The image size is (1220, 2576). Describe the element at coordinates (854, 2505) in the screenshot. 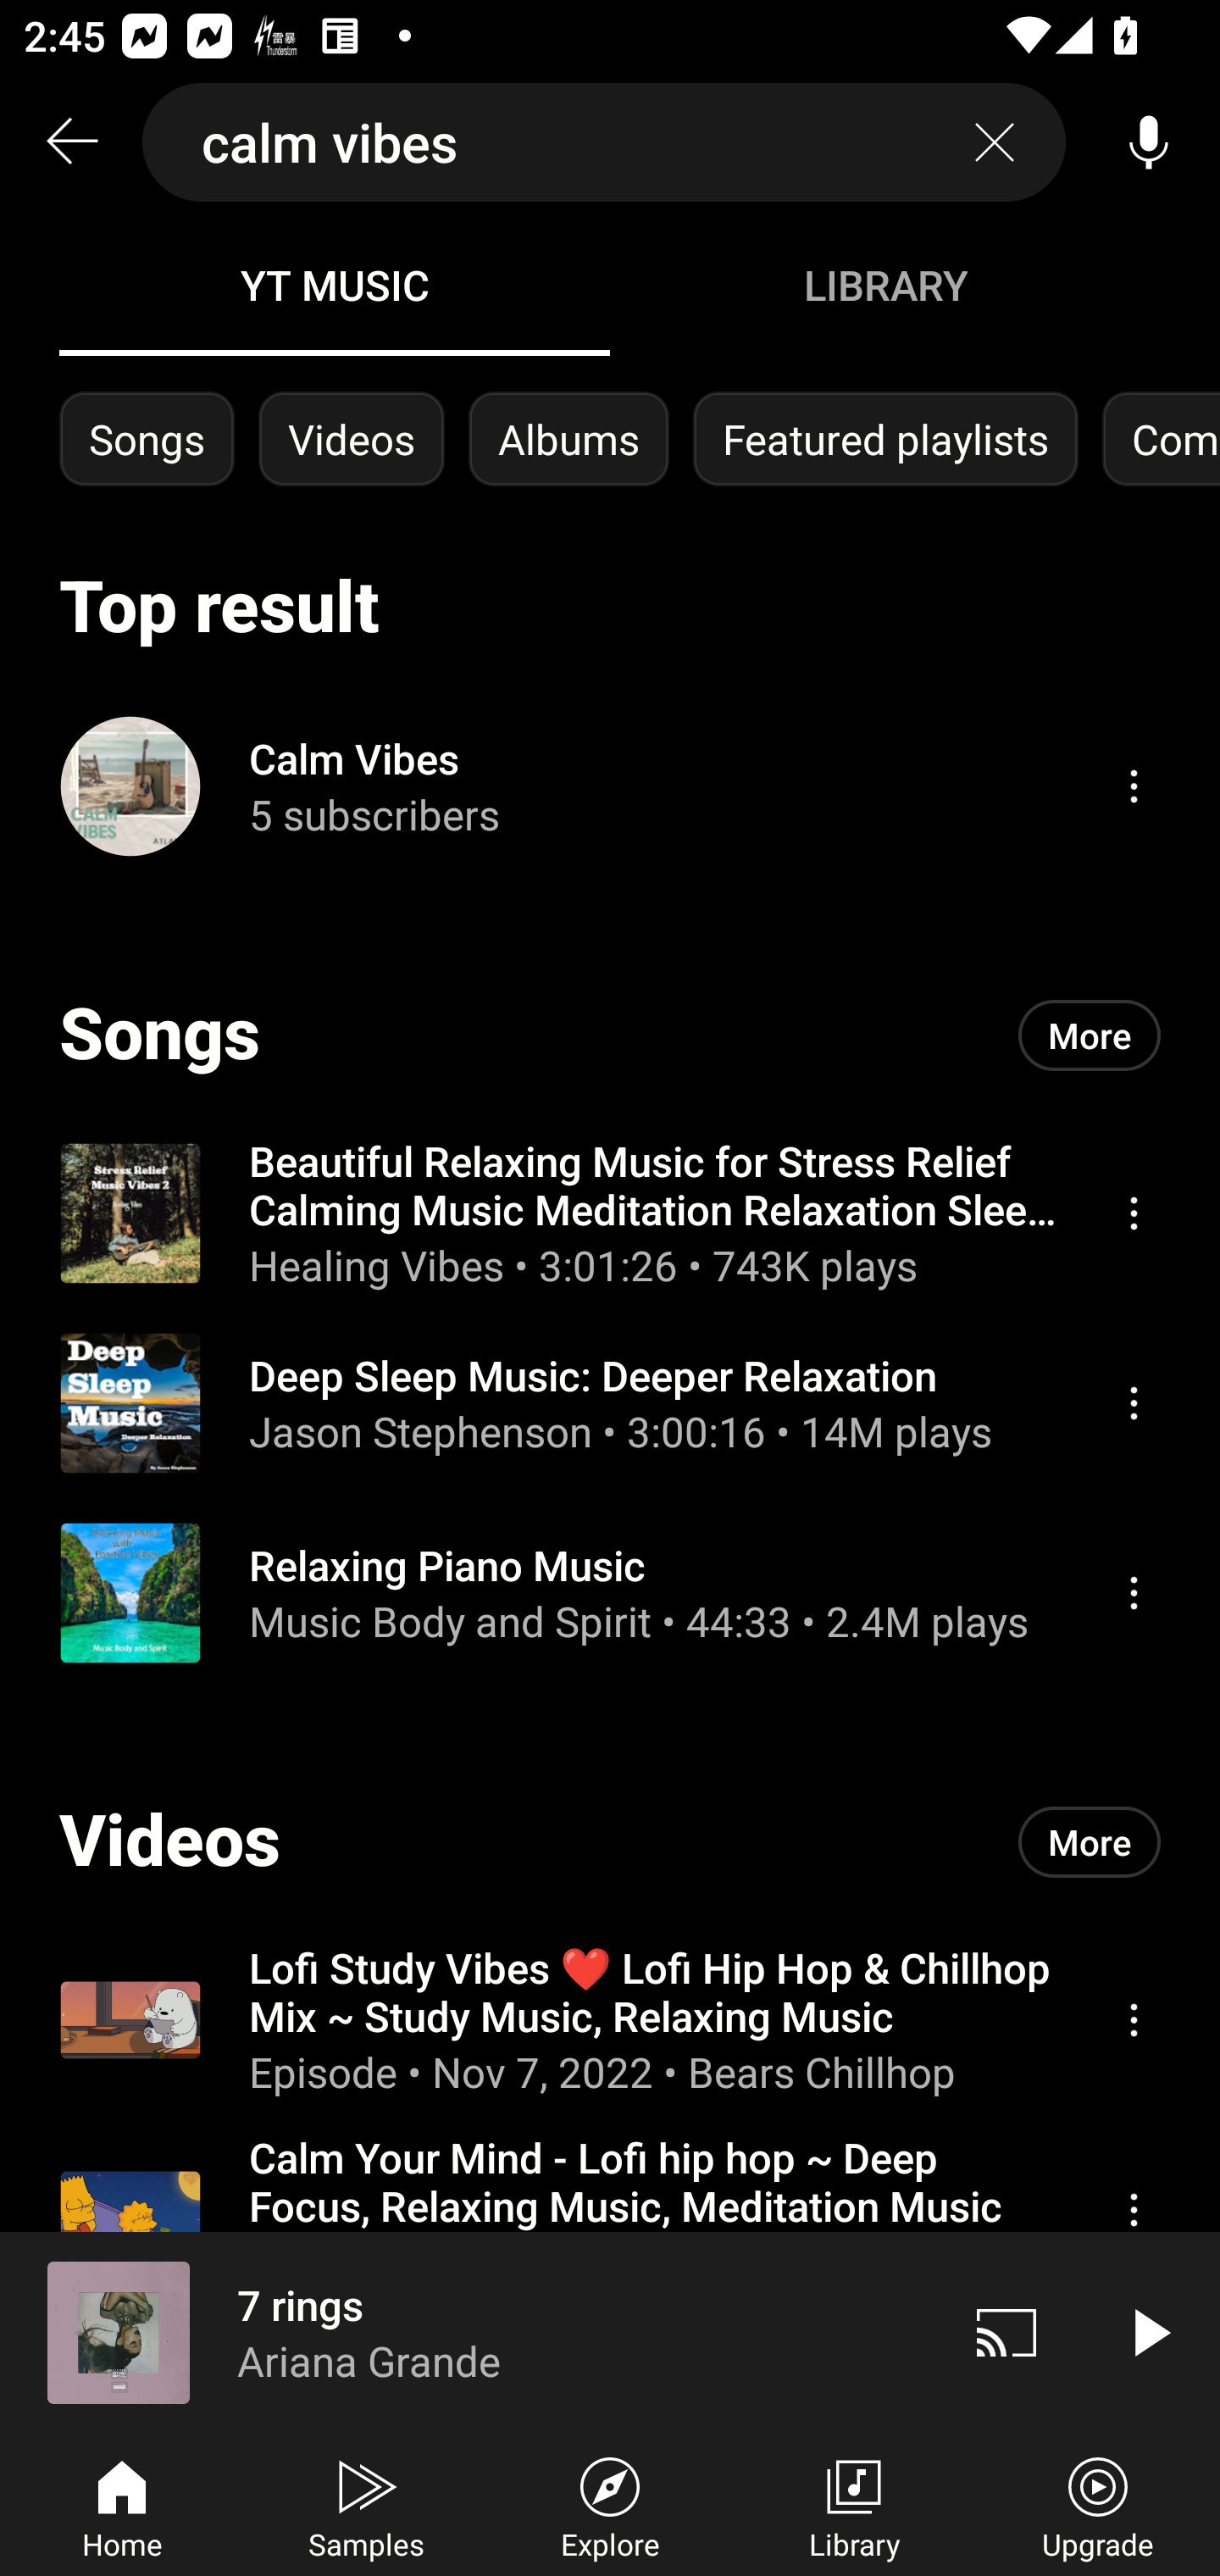

I see `Library` at that location.